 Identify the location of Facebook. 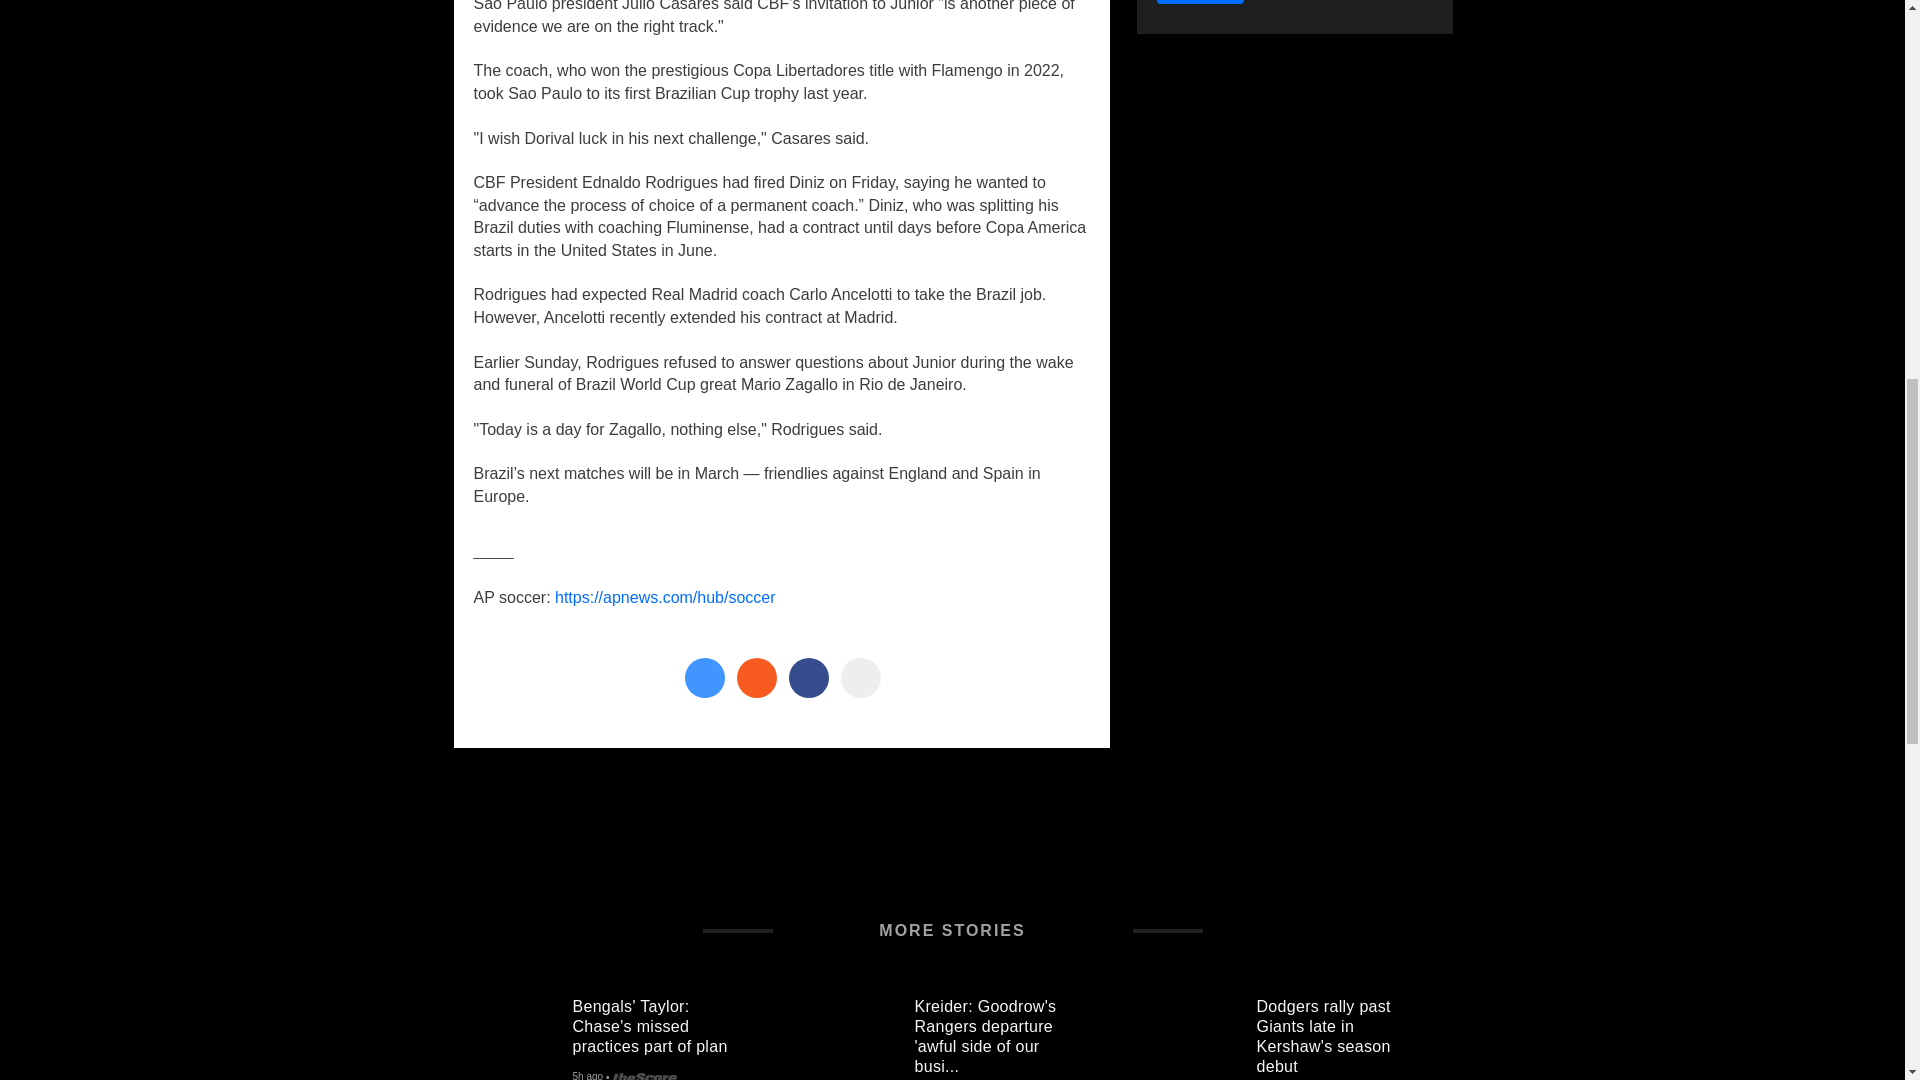
(807, 677).